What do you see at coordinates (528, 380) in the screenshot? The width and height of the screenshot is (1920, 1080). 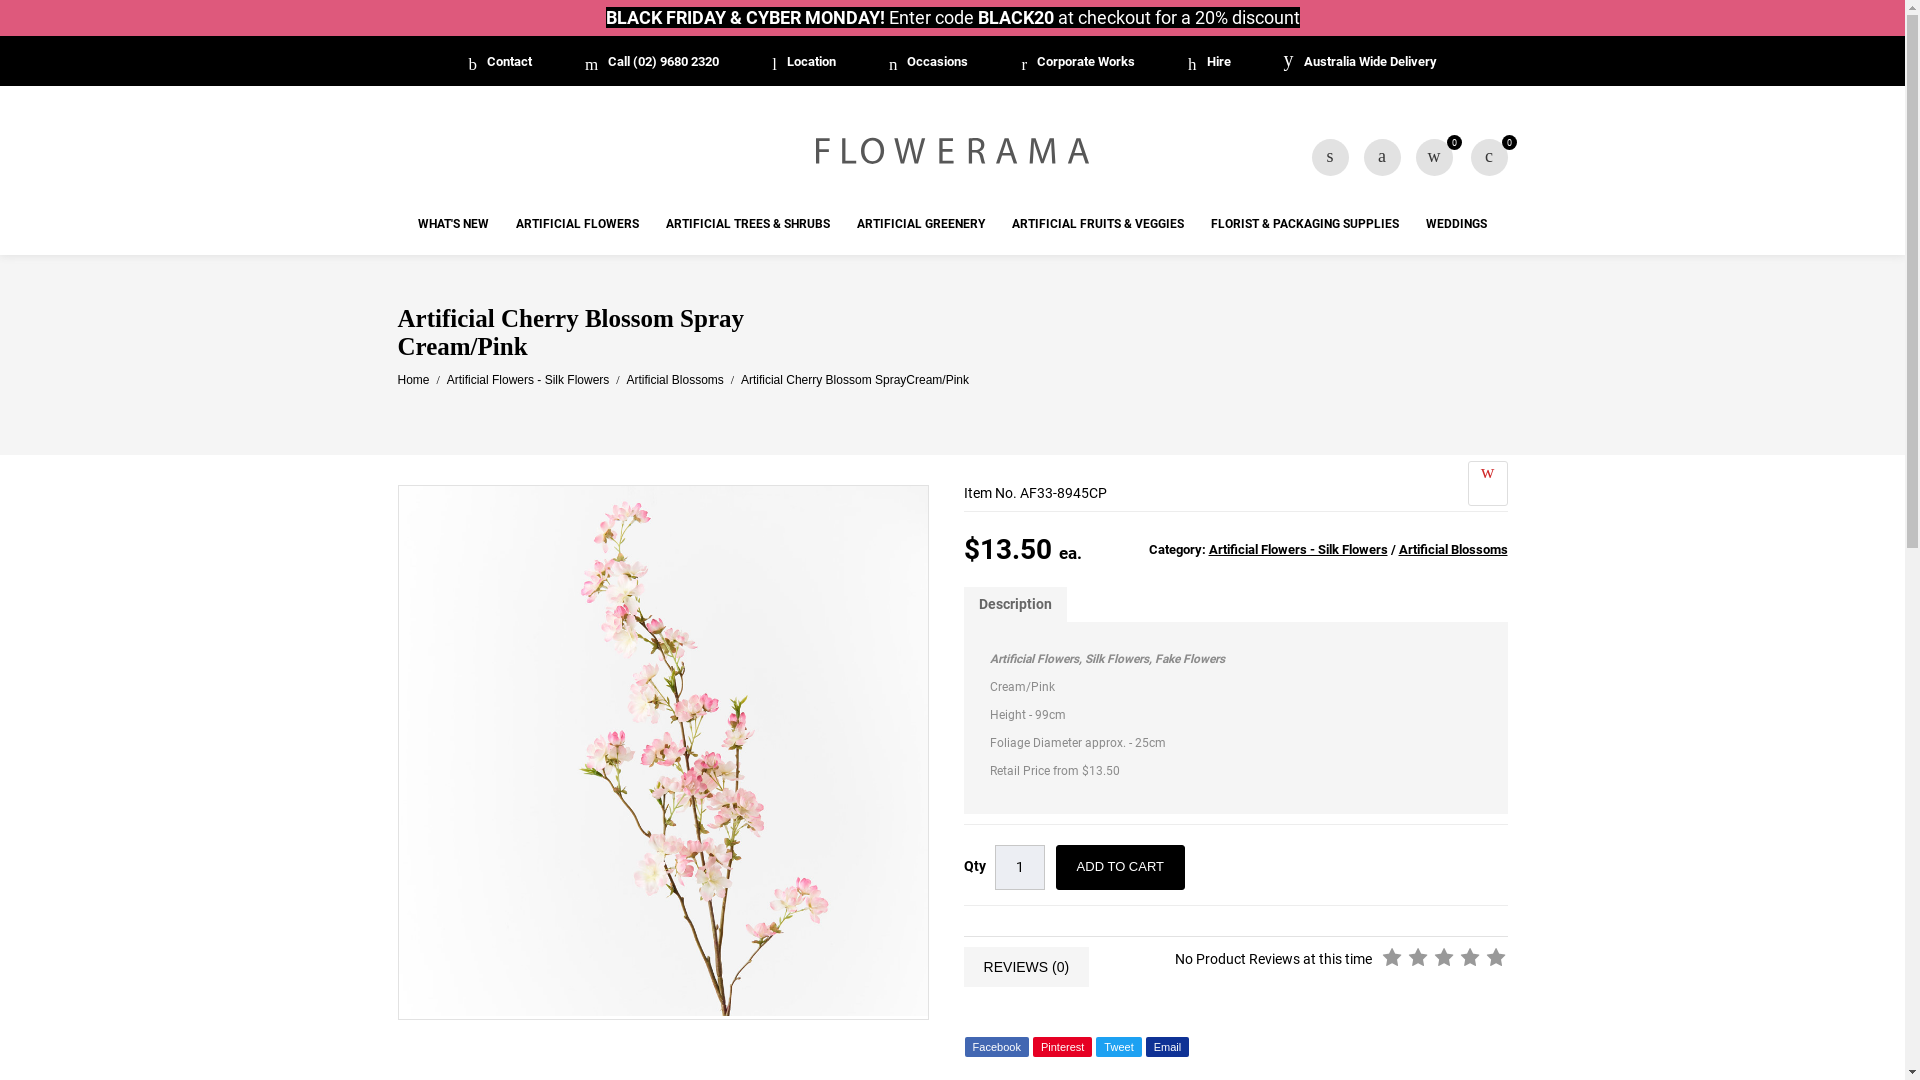 I see `Artificial Flowers - Silk Flowers` at bounding box center [528, 380].